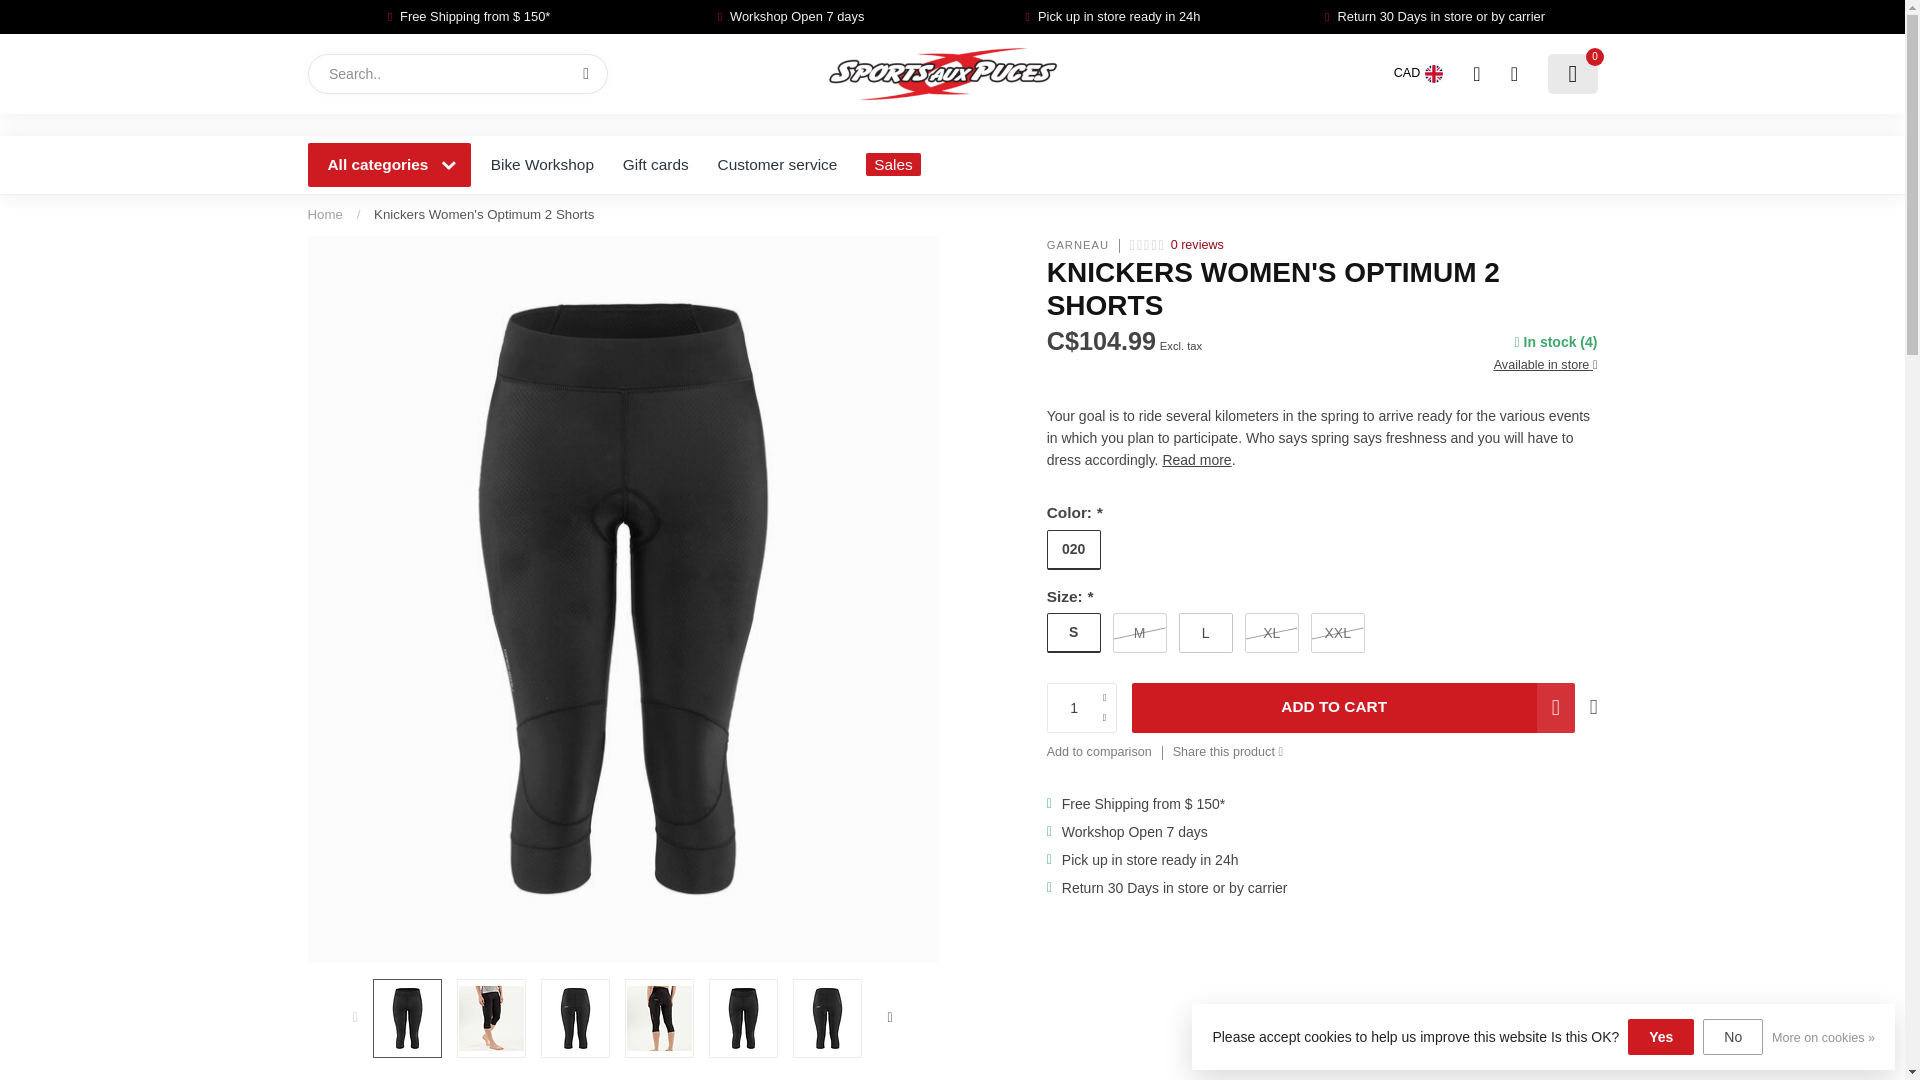 The width and height of the screenshot is (1920, 1080). What do you see at coordinates (1398, 322) in the screenshot?
I see `1` at bounding box center [1398, 322].